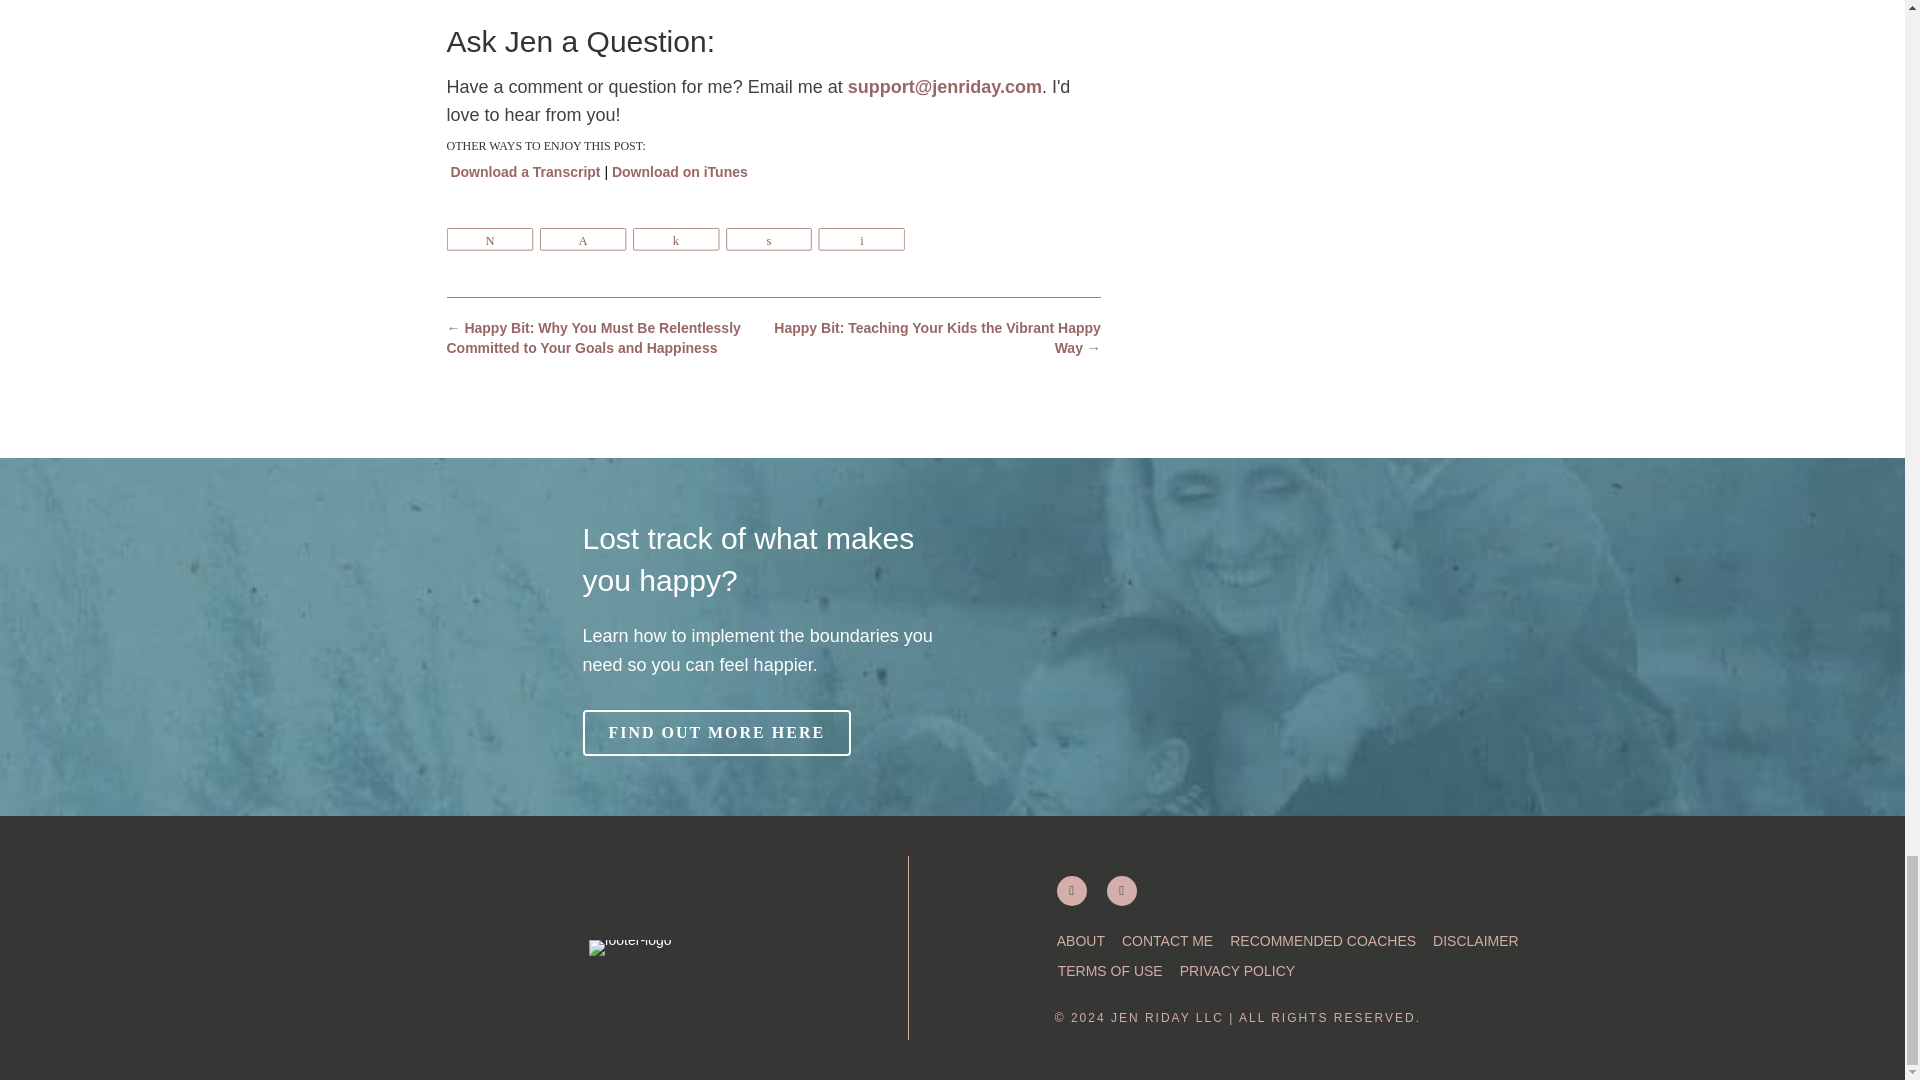  I want to click on footer-logo, so click(630, 946).